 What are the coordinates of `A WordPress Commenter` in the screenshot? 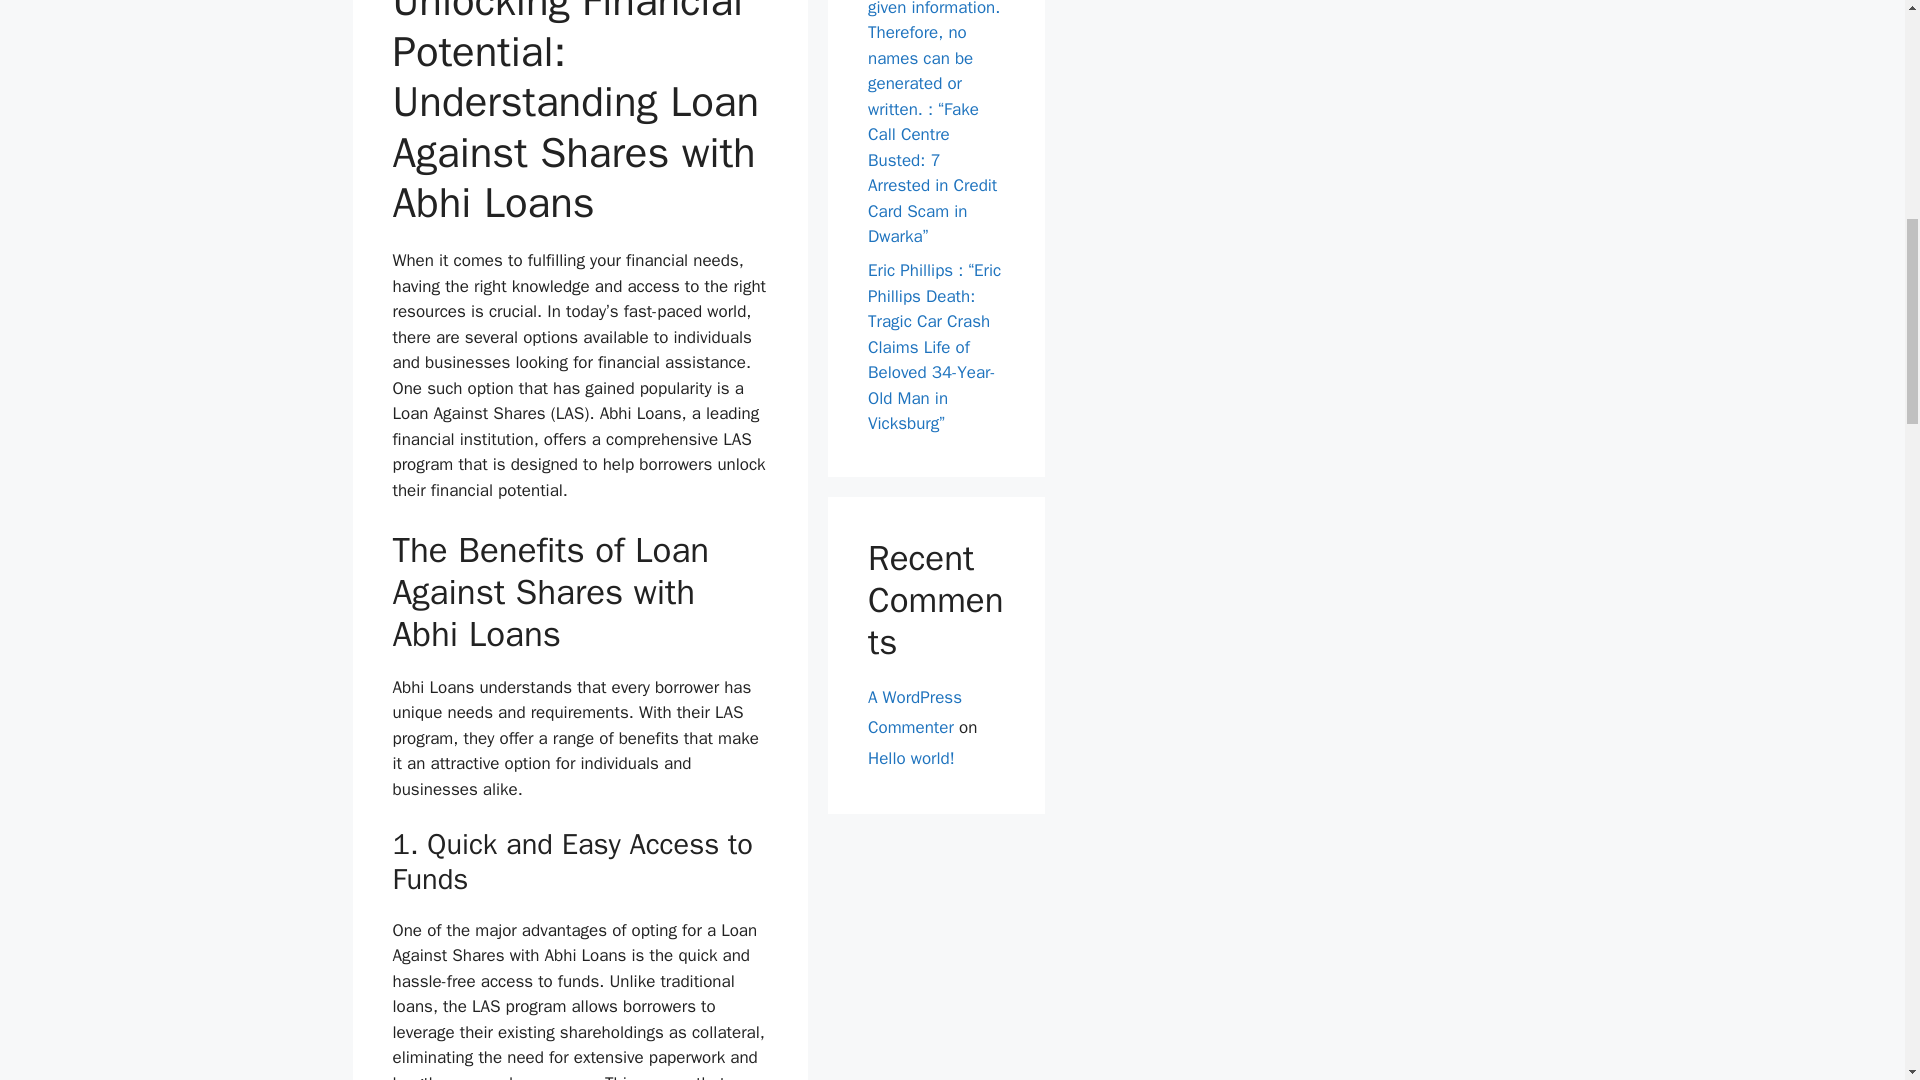 It's located at (914, 711).